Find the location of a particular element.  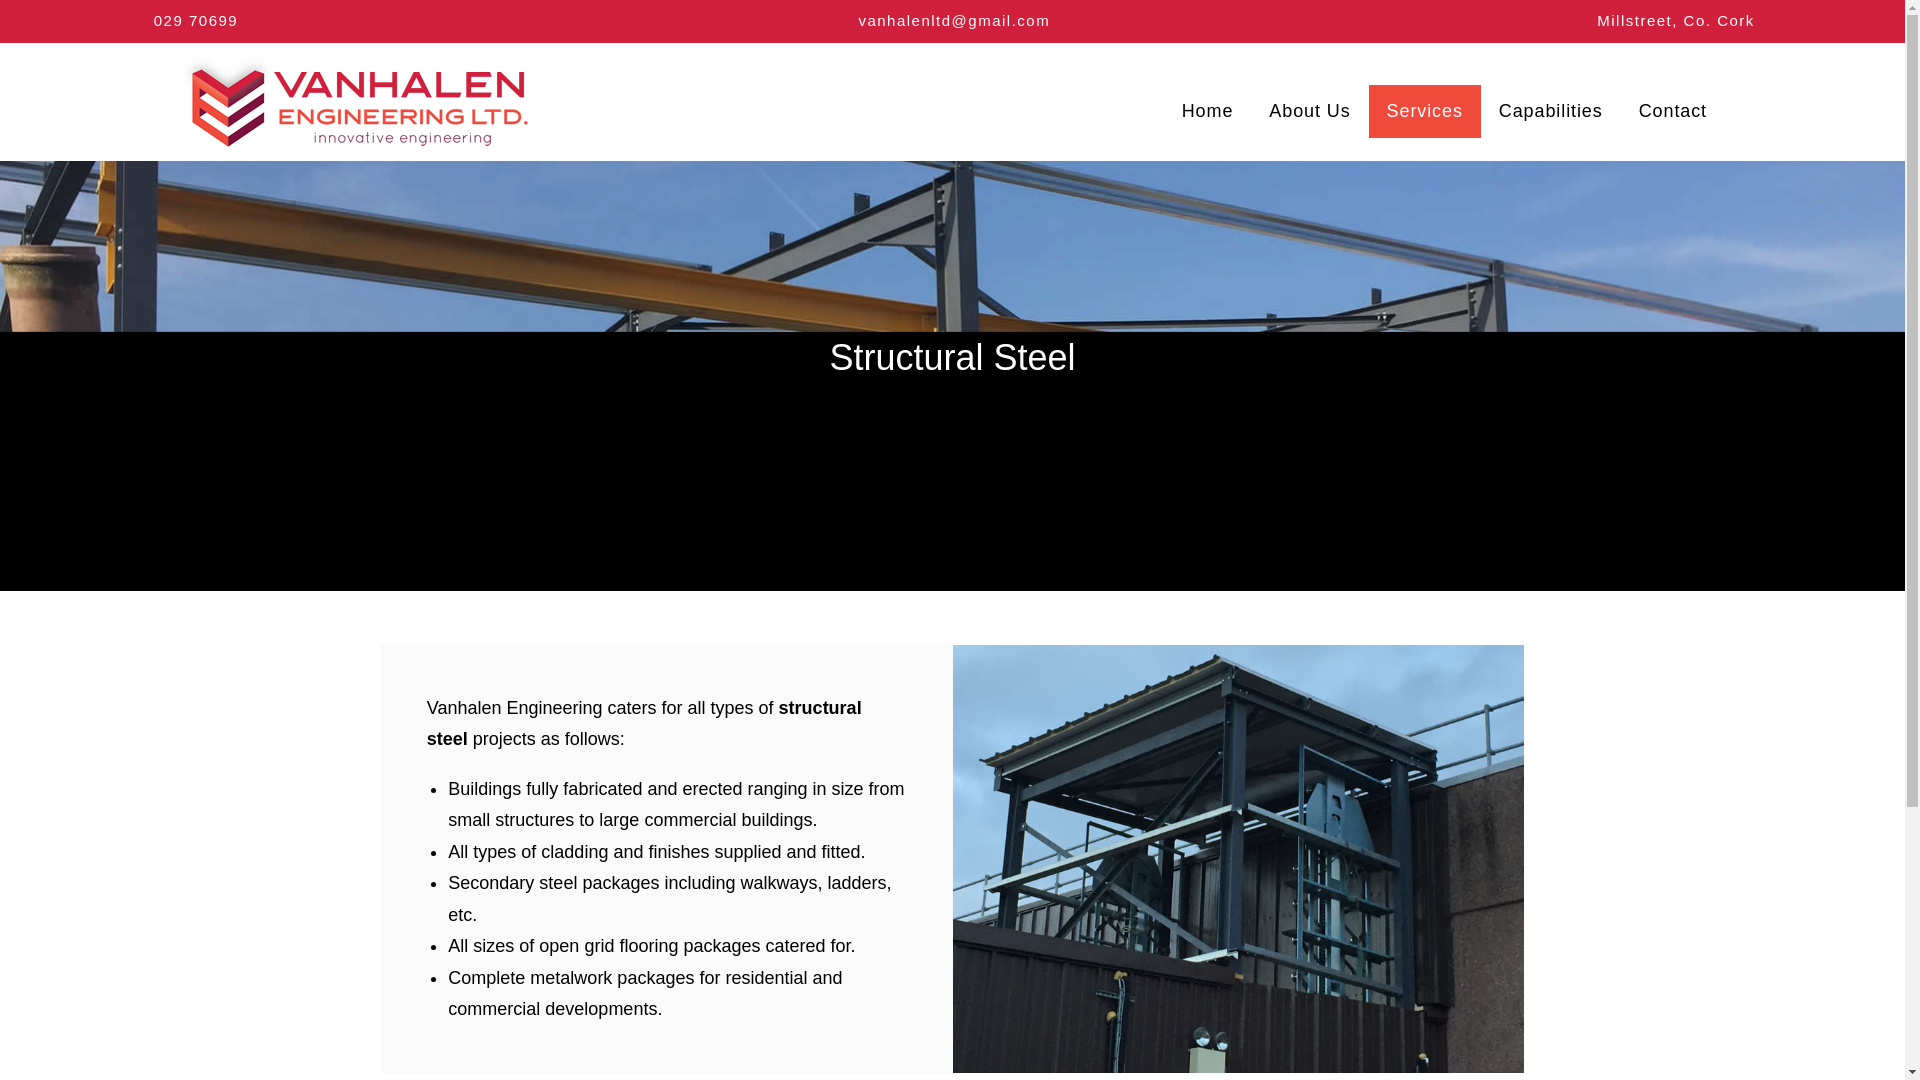

About Us is located at coordinates (1309, 111).